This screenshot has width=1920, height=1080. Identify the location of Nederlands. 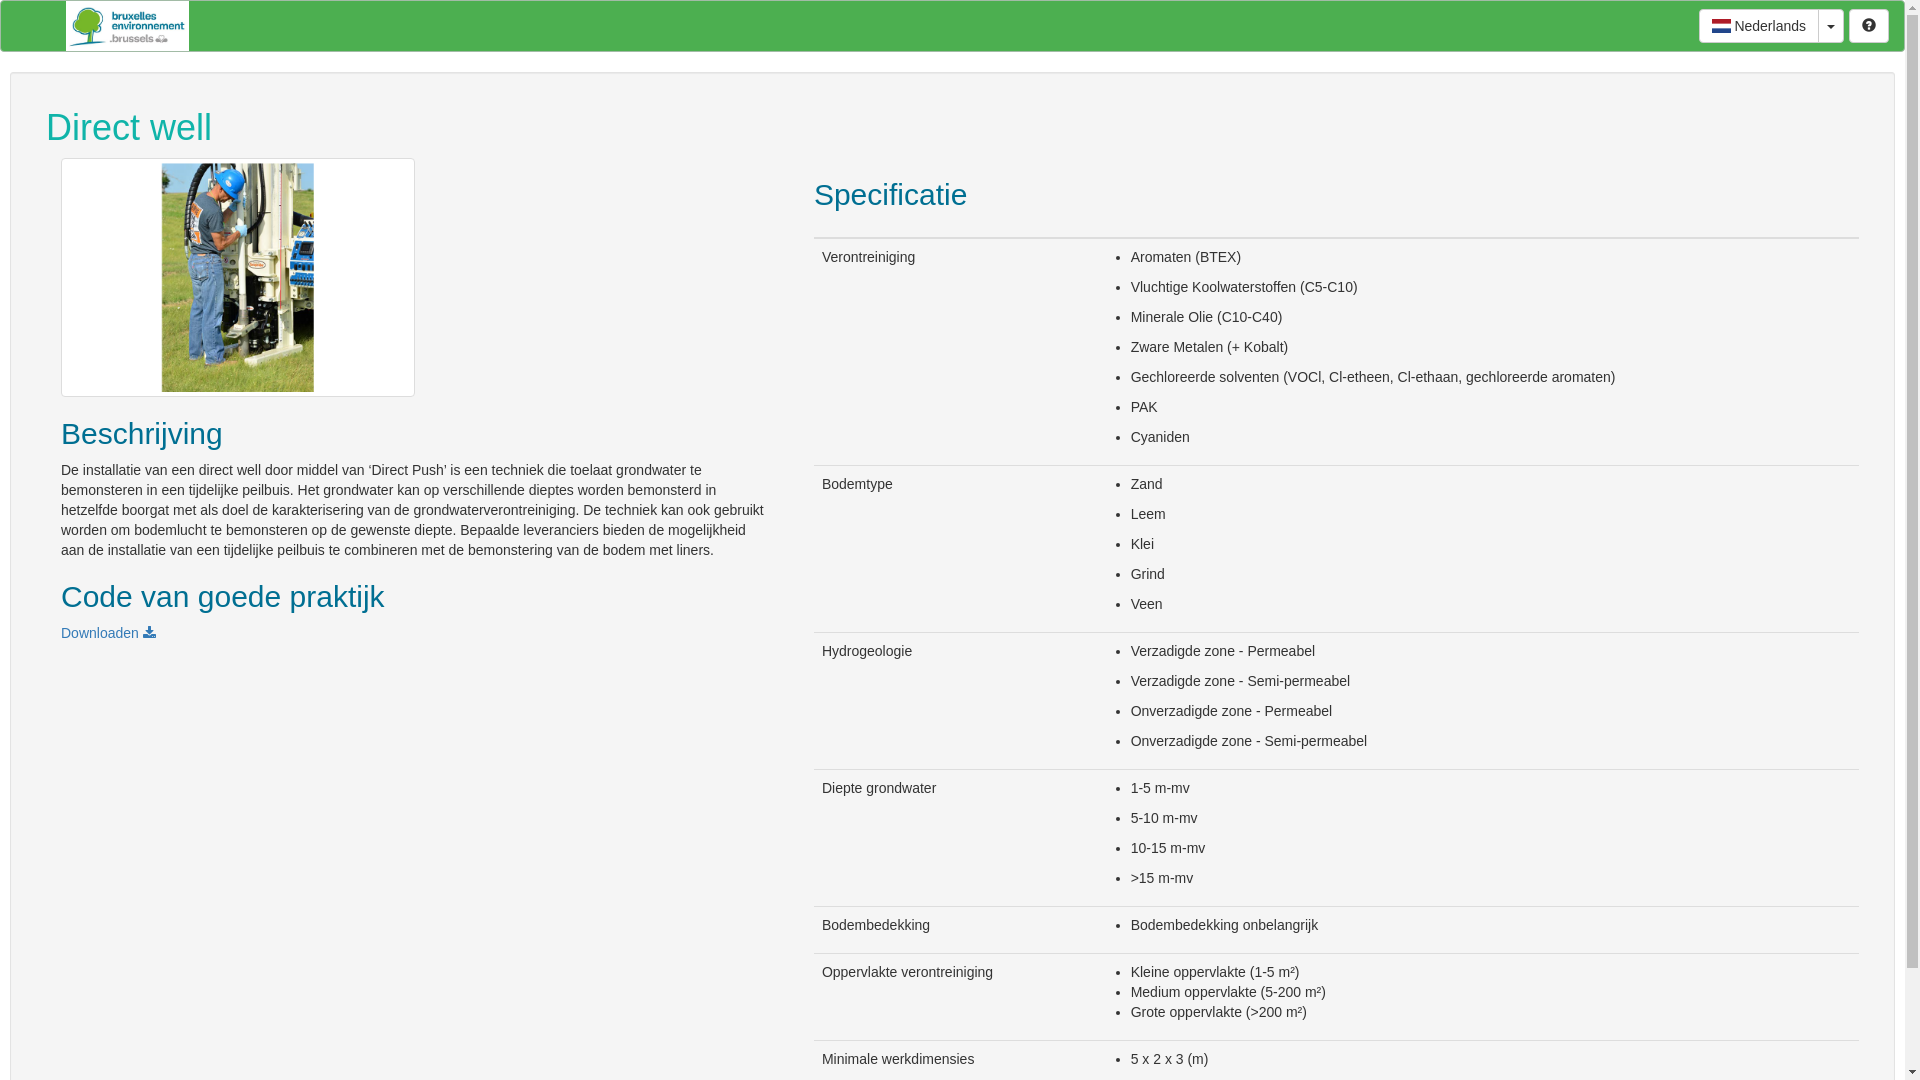
(1759, 26).